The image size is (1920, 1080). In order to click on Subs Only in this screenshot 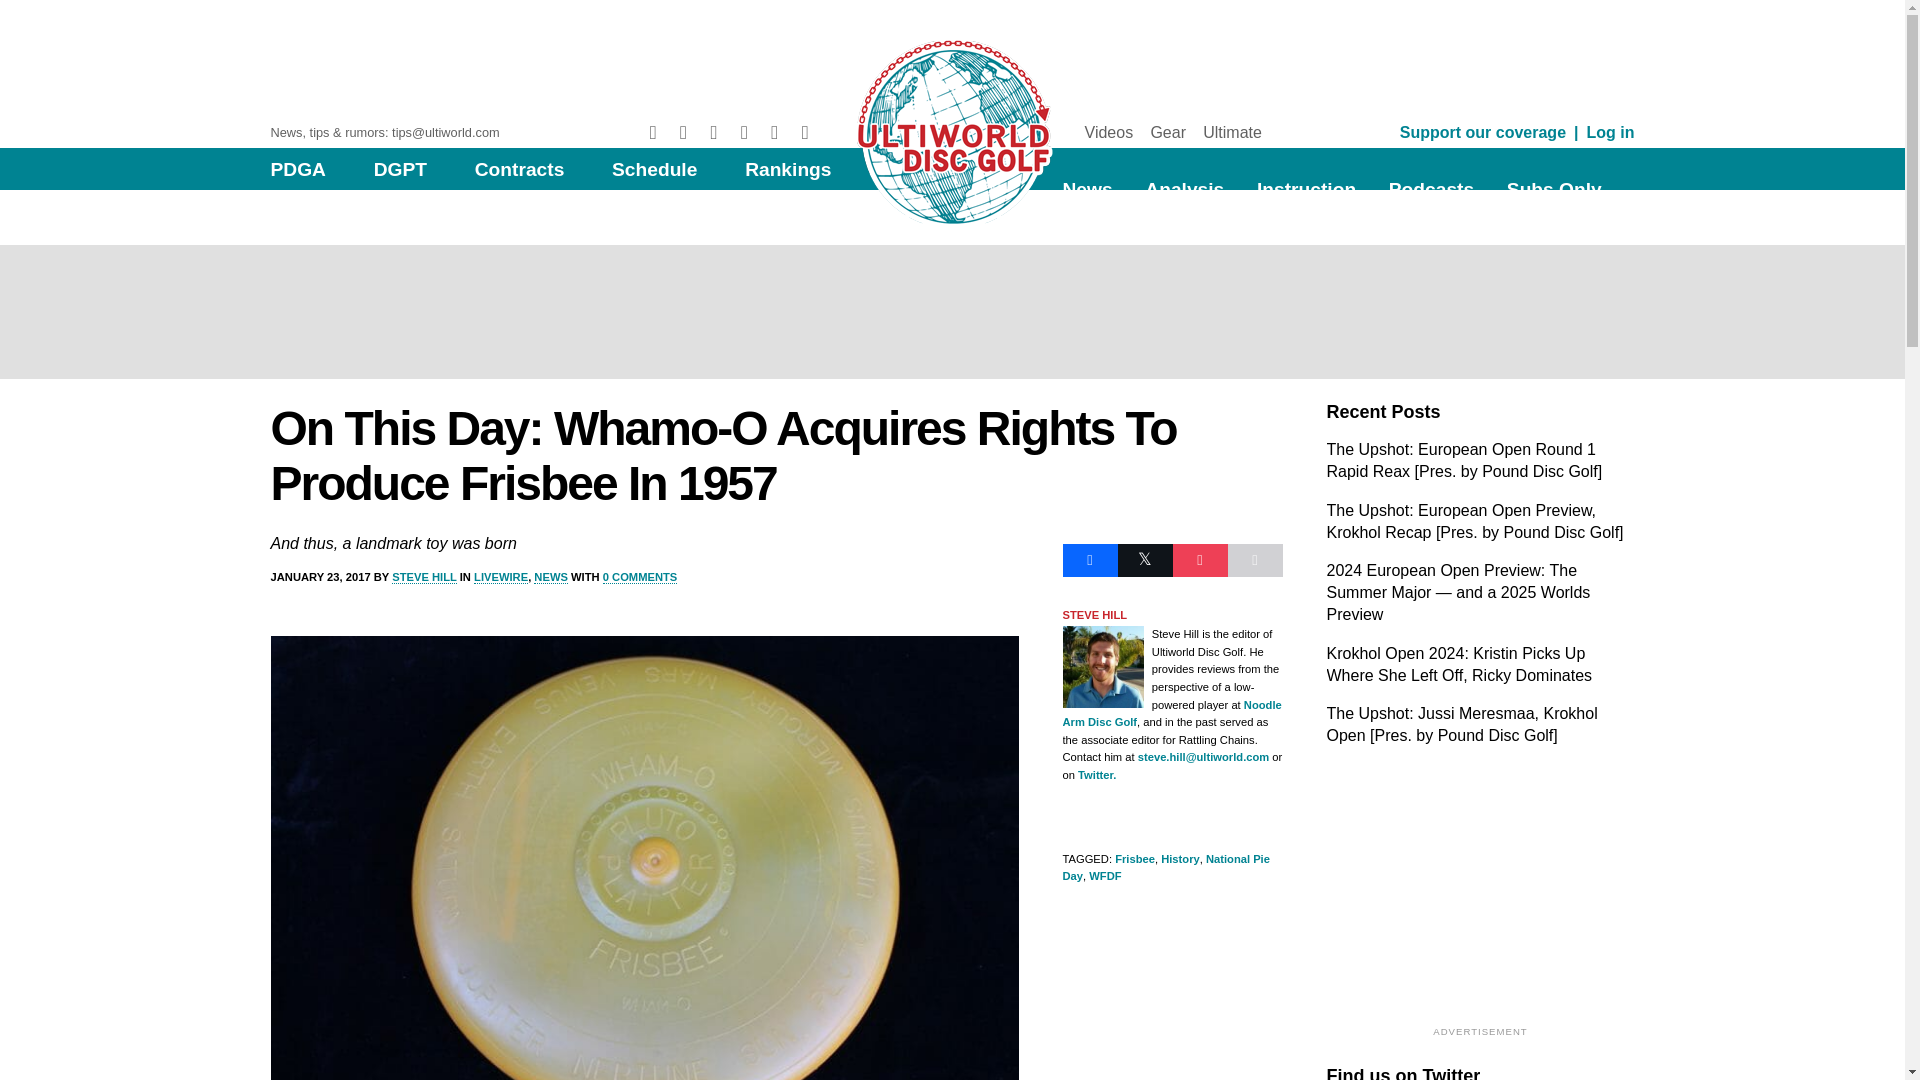, I will do `click(1554, 189)`.